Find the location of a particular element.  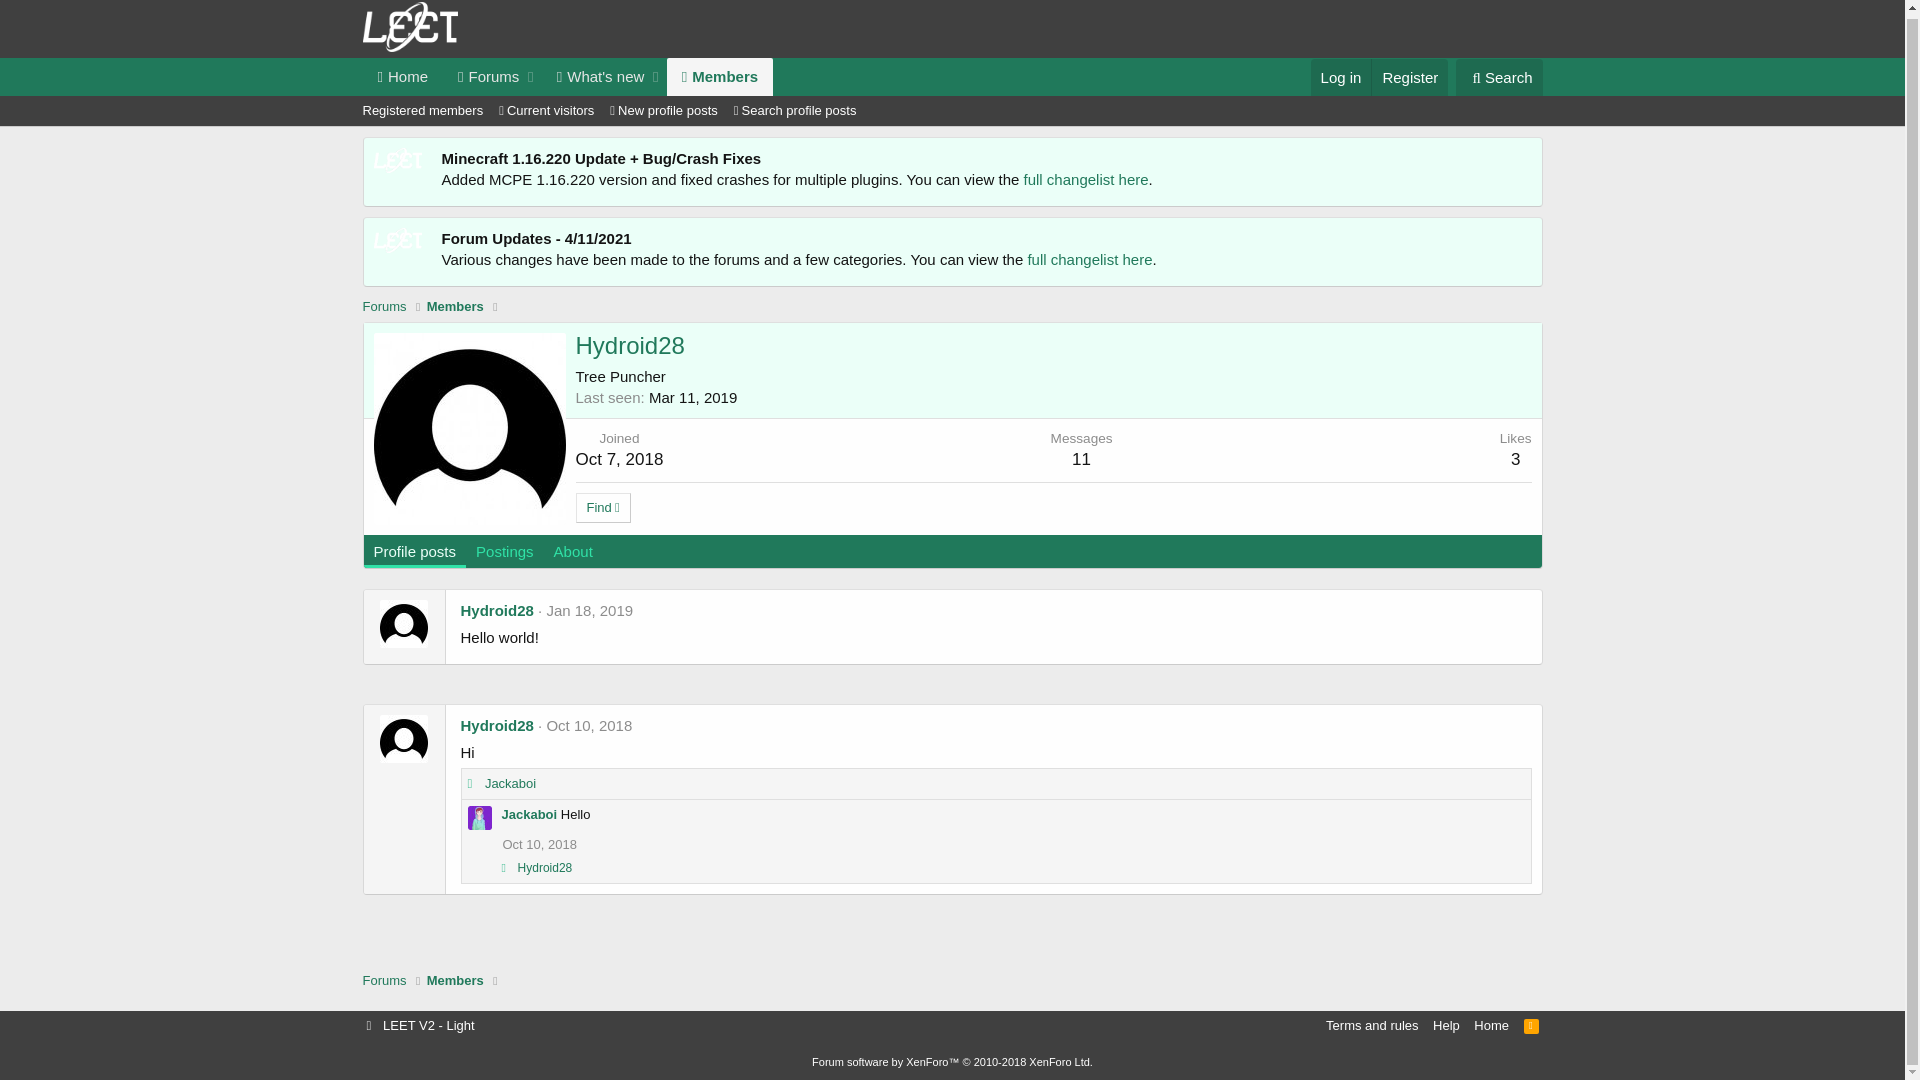

Likes is located at coordinates (475, 788).